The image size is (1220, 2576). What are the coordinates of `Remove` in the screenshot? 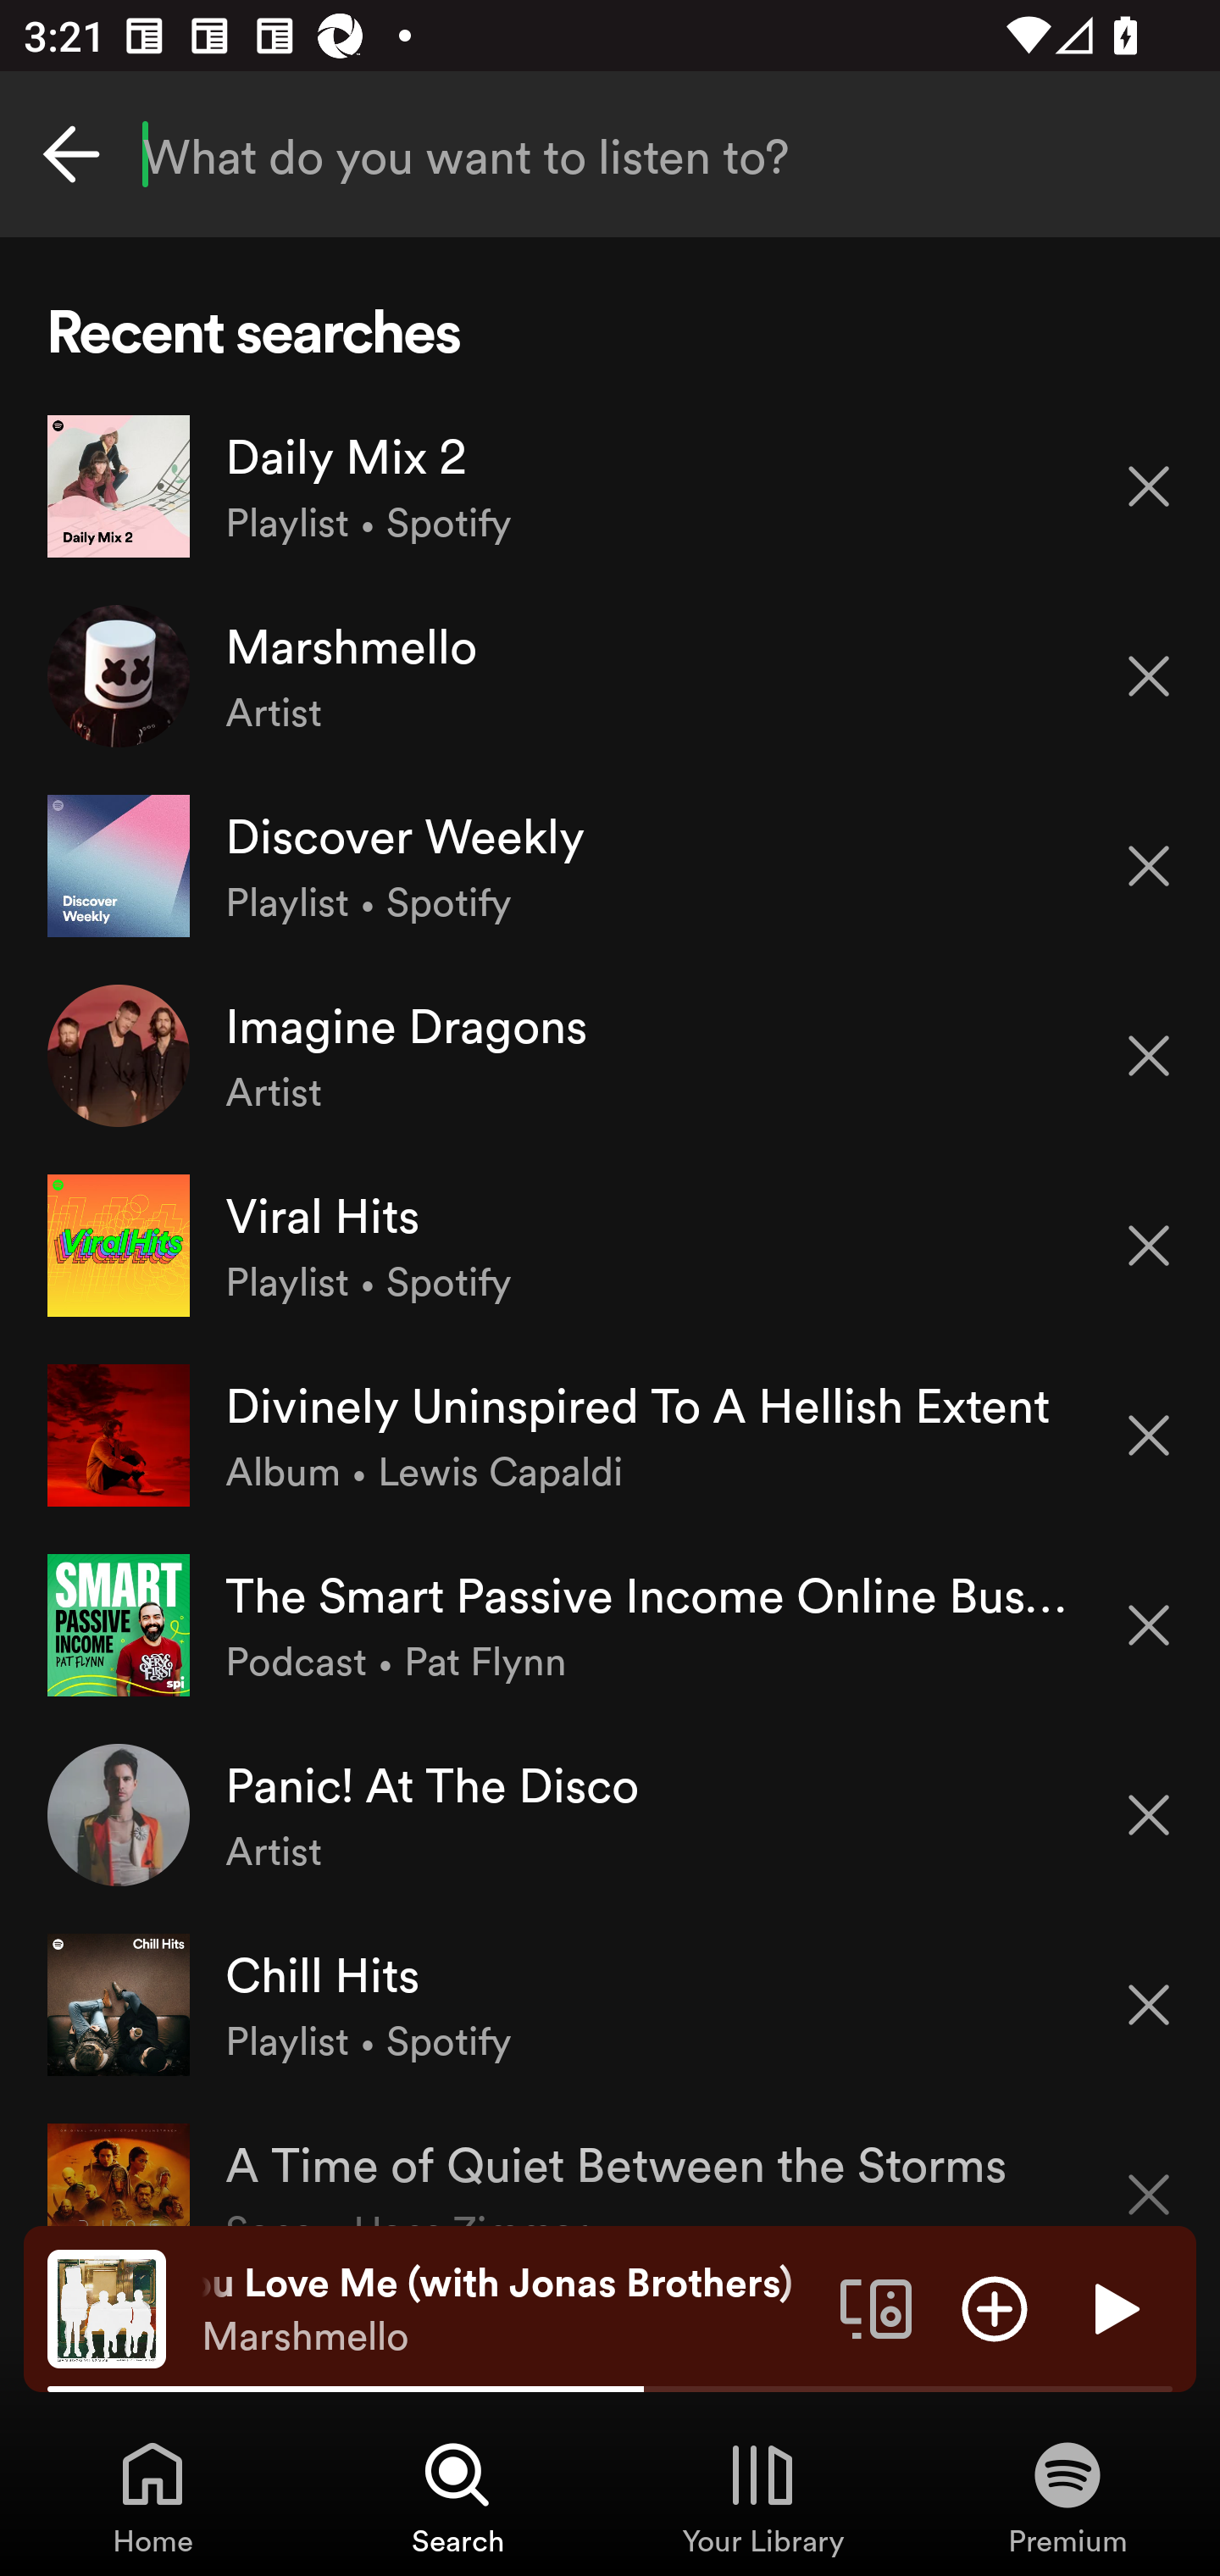 It's located at (1149, 1056).